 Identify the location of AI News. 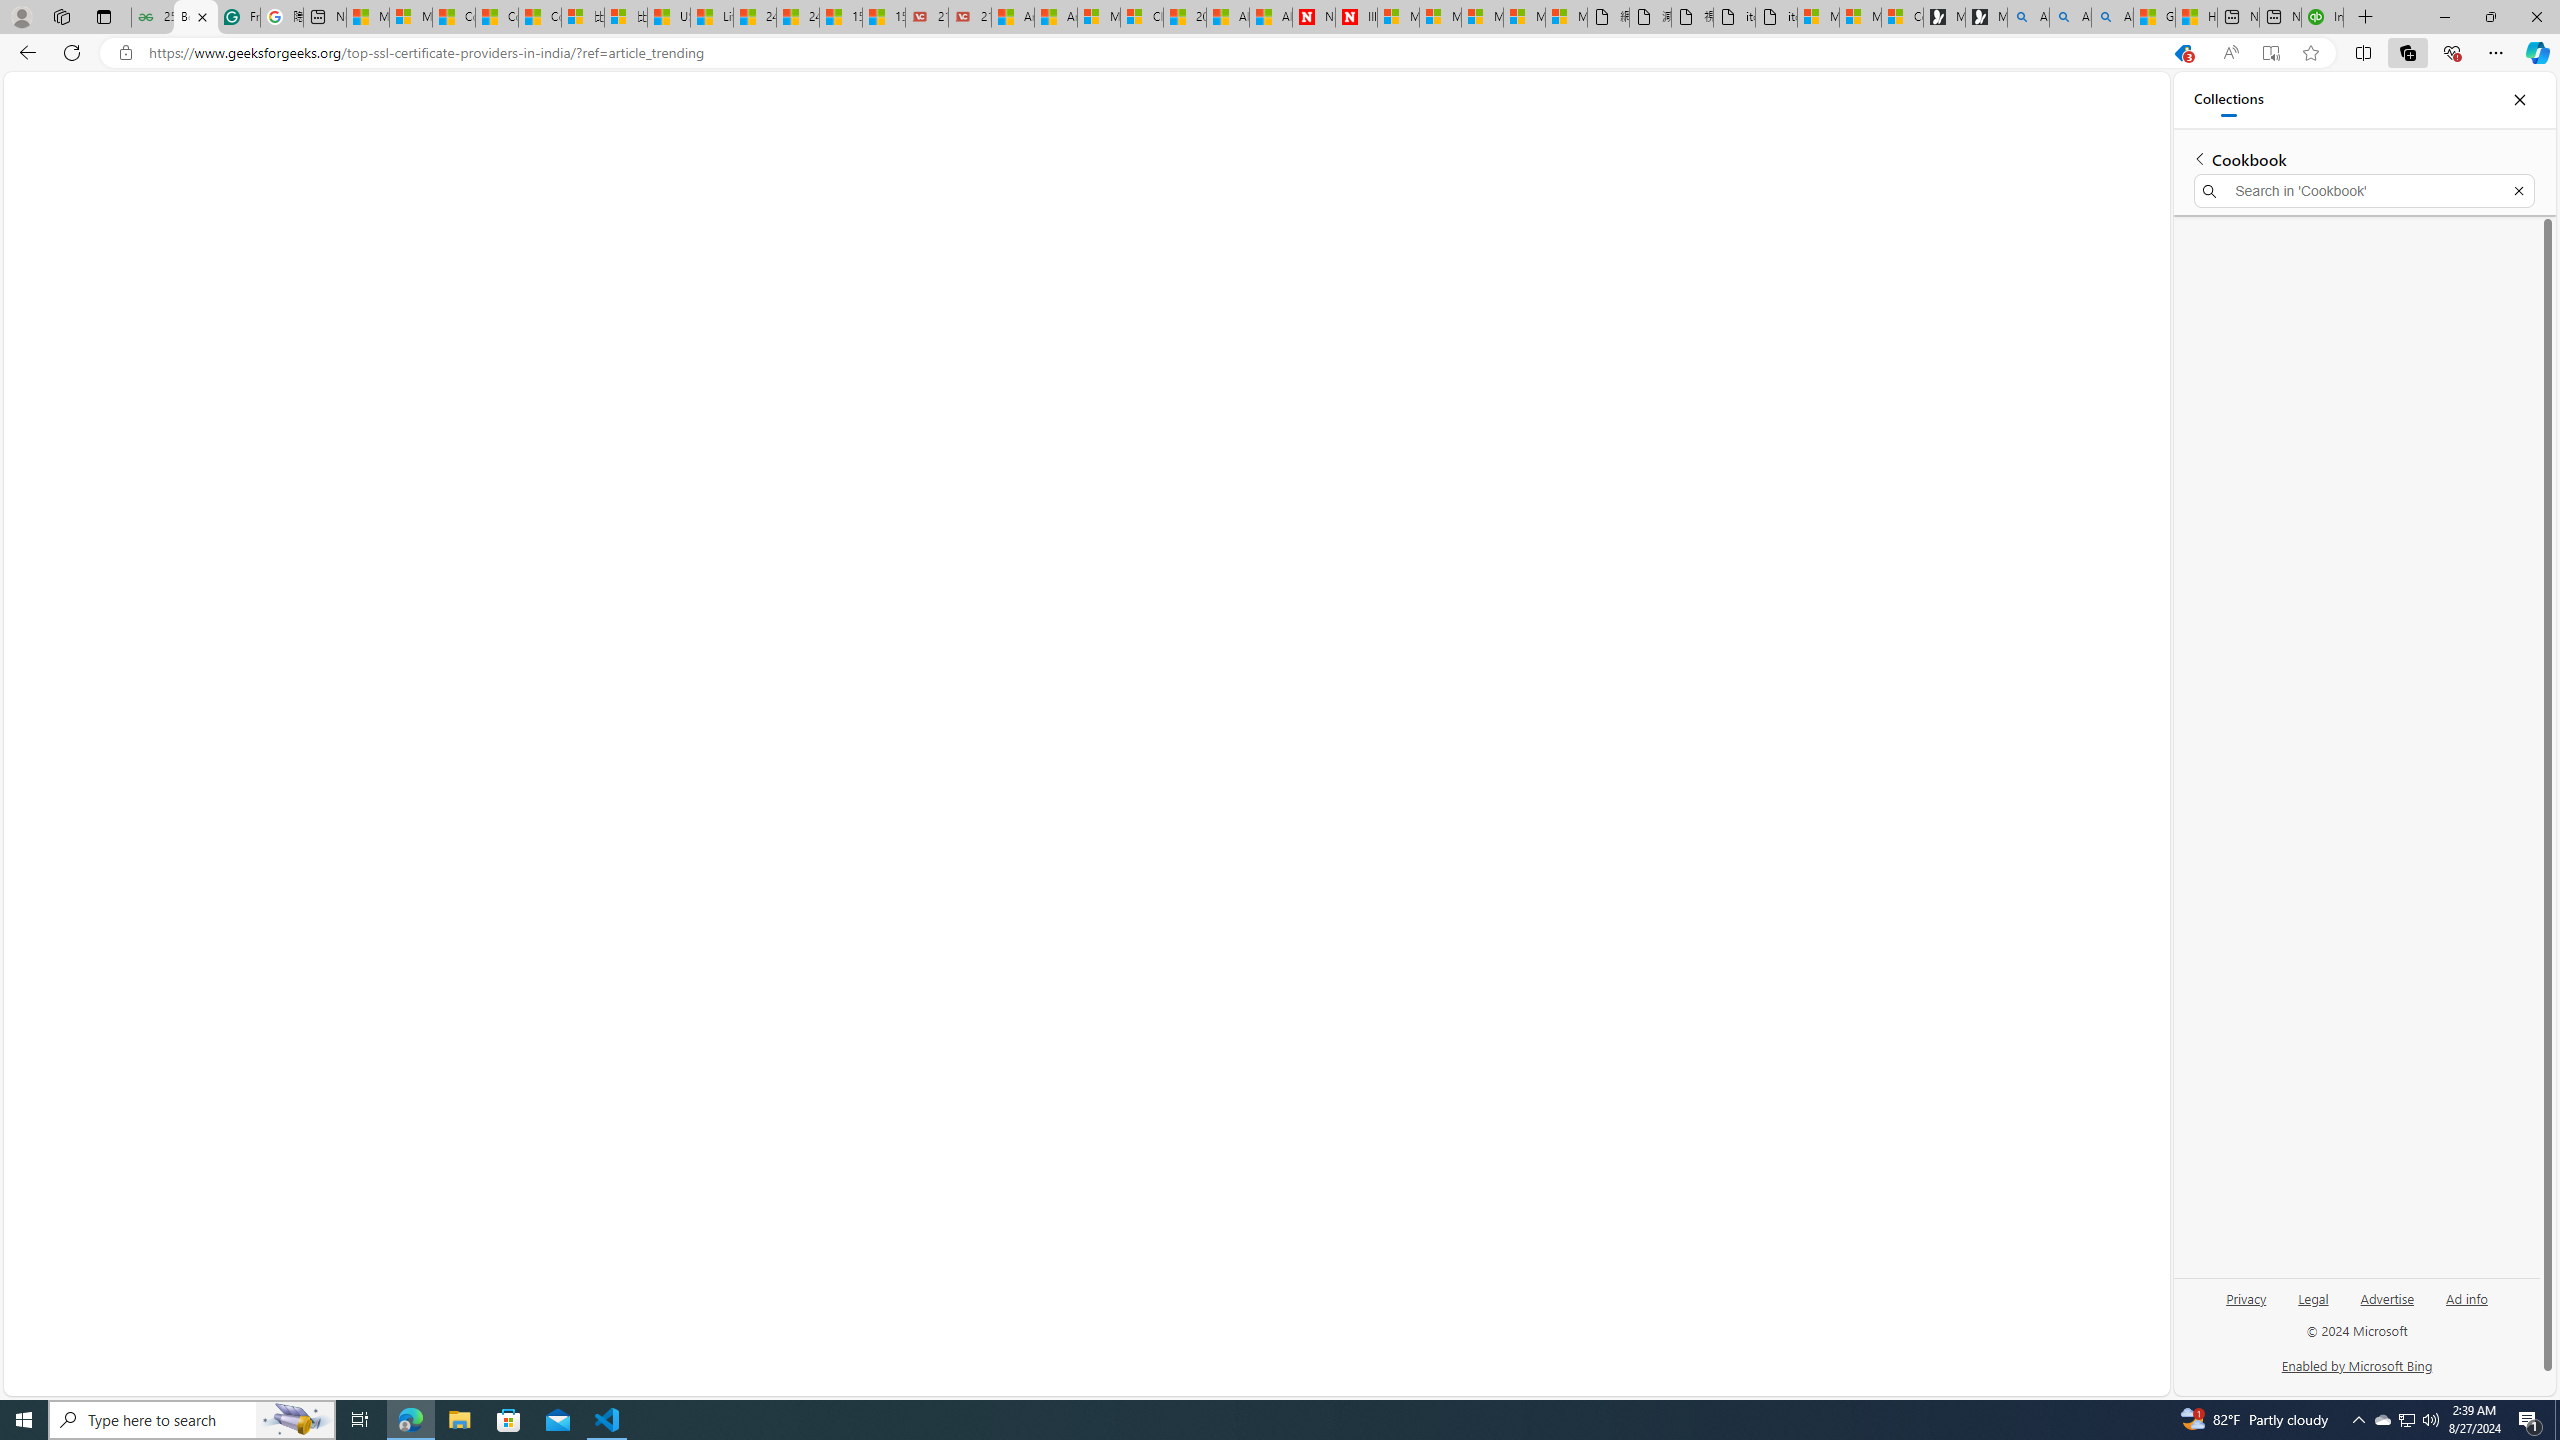
(836, 139).